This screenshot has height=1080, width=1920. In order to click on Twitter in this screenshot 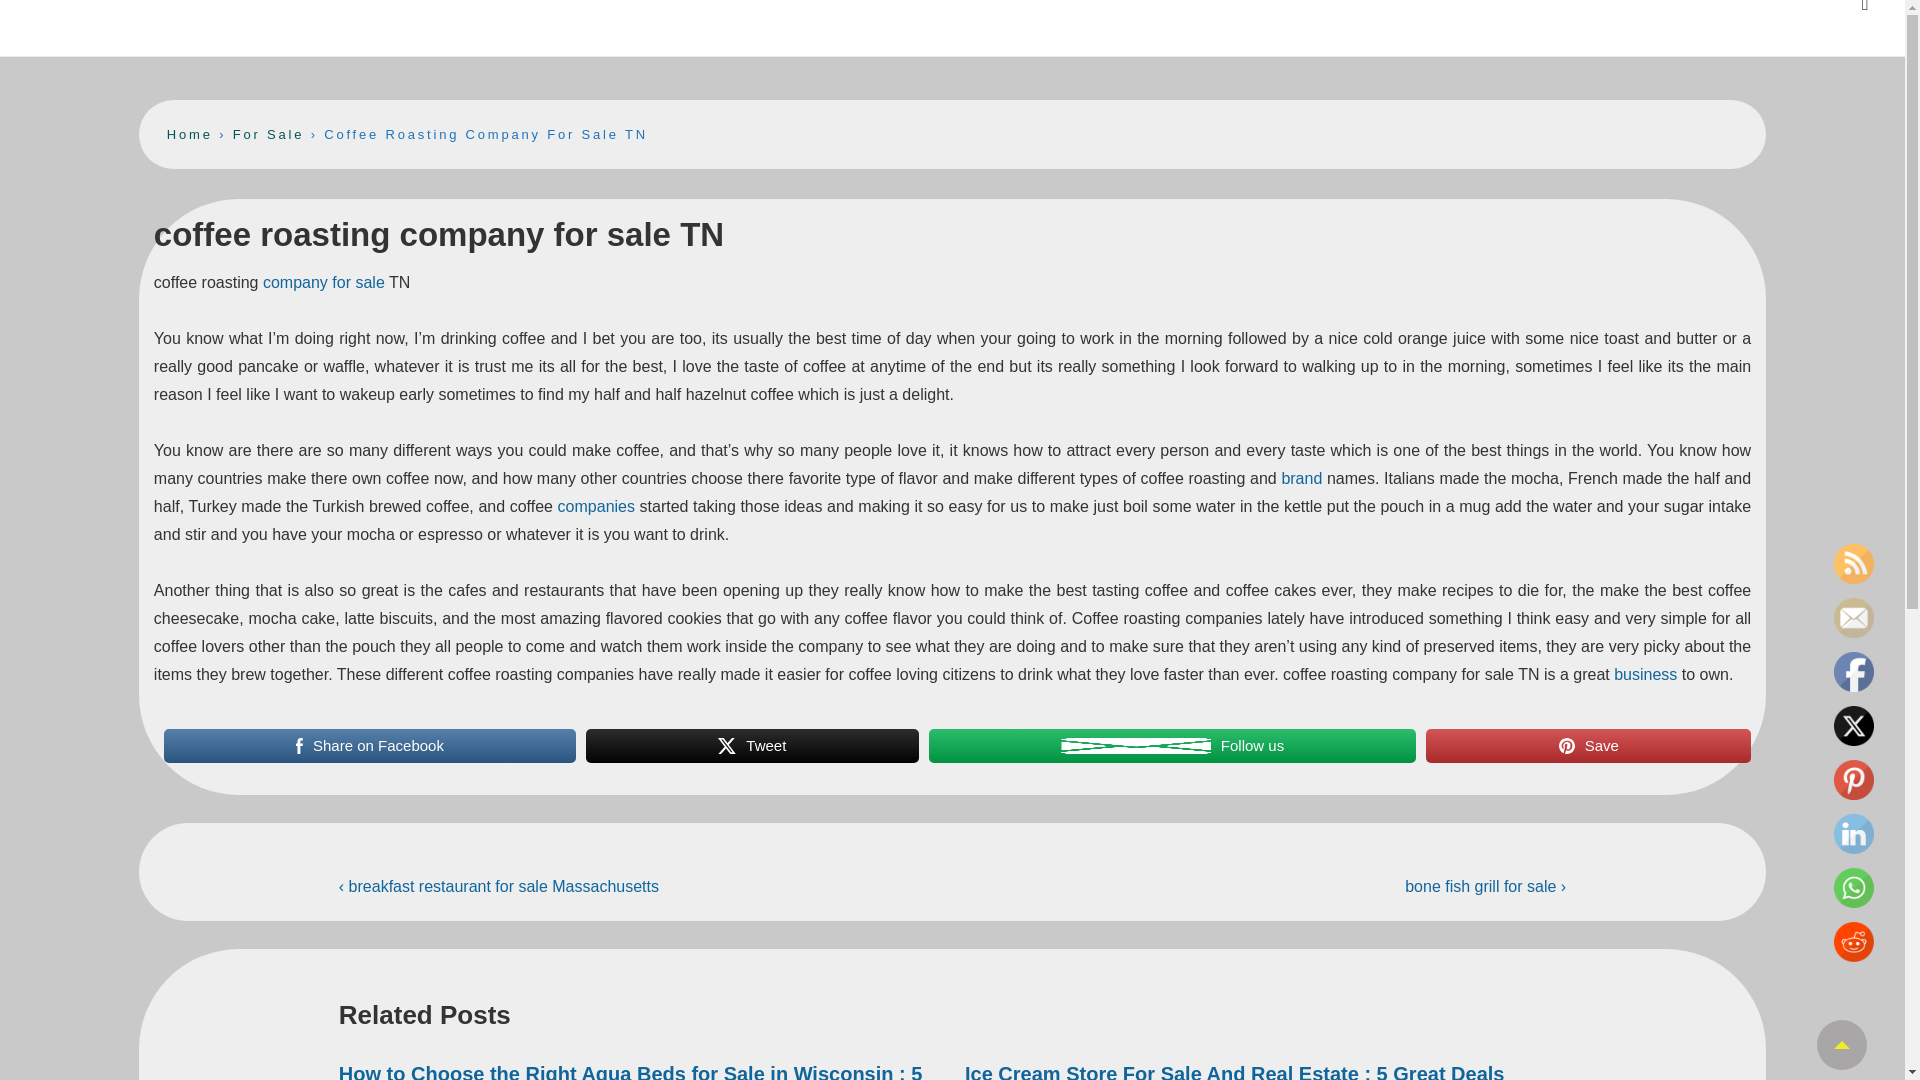, I will do `click(1853, 726)`.